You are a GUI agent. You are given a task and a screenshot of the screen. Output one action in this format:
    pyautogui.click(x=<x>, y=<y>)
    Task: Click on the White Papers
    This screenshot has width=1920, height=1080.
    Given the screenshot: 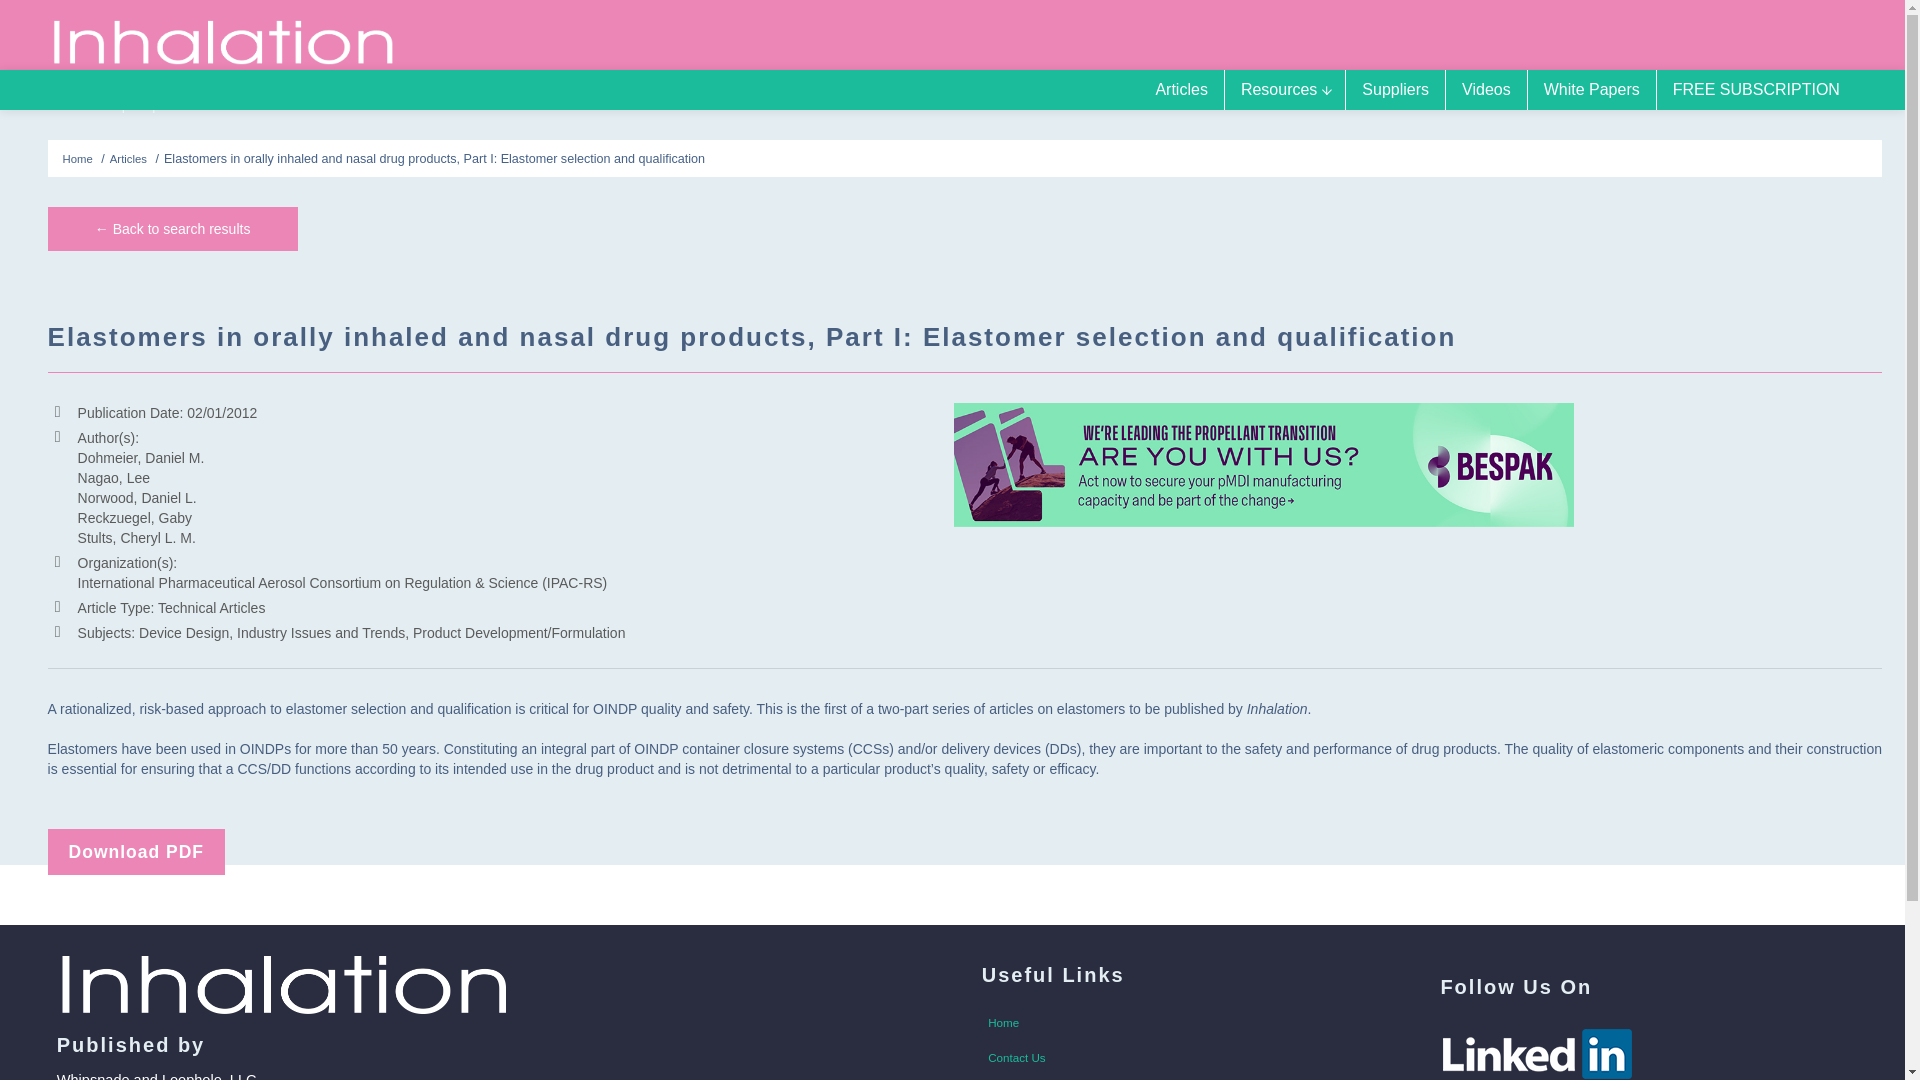 What is the action you would take?
    pyautogui.click(x=1592, y=90)
    